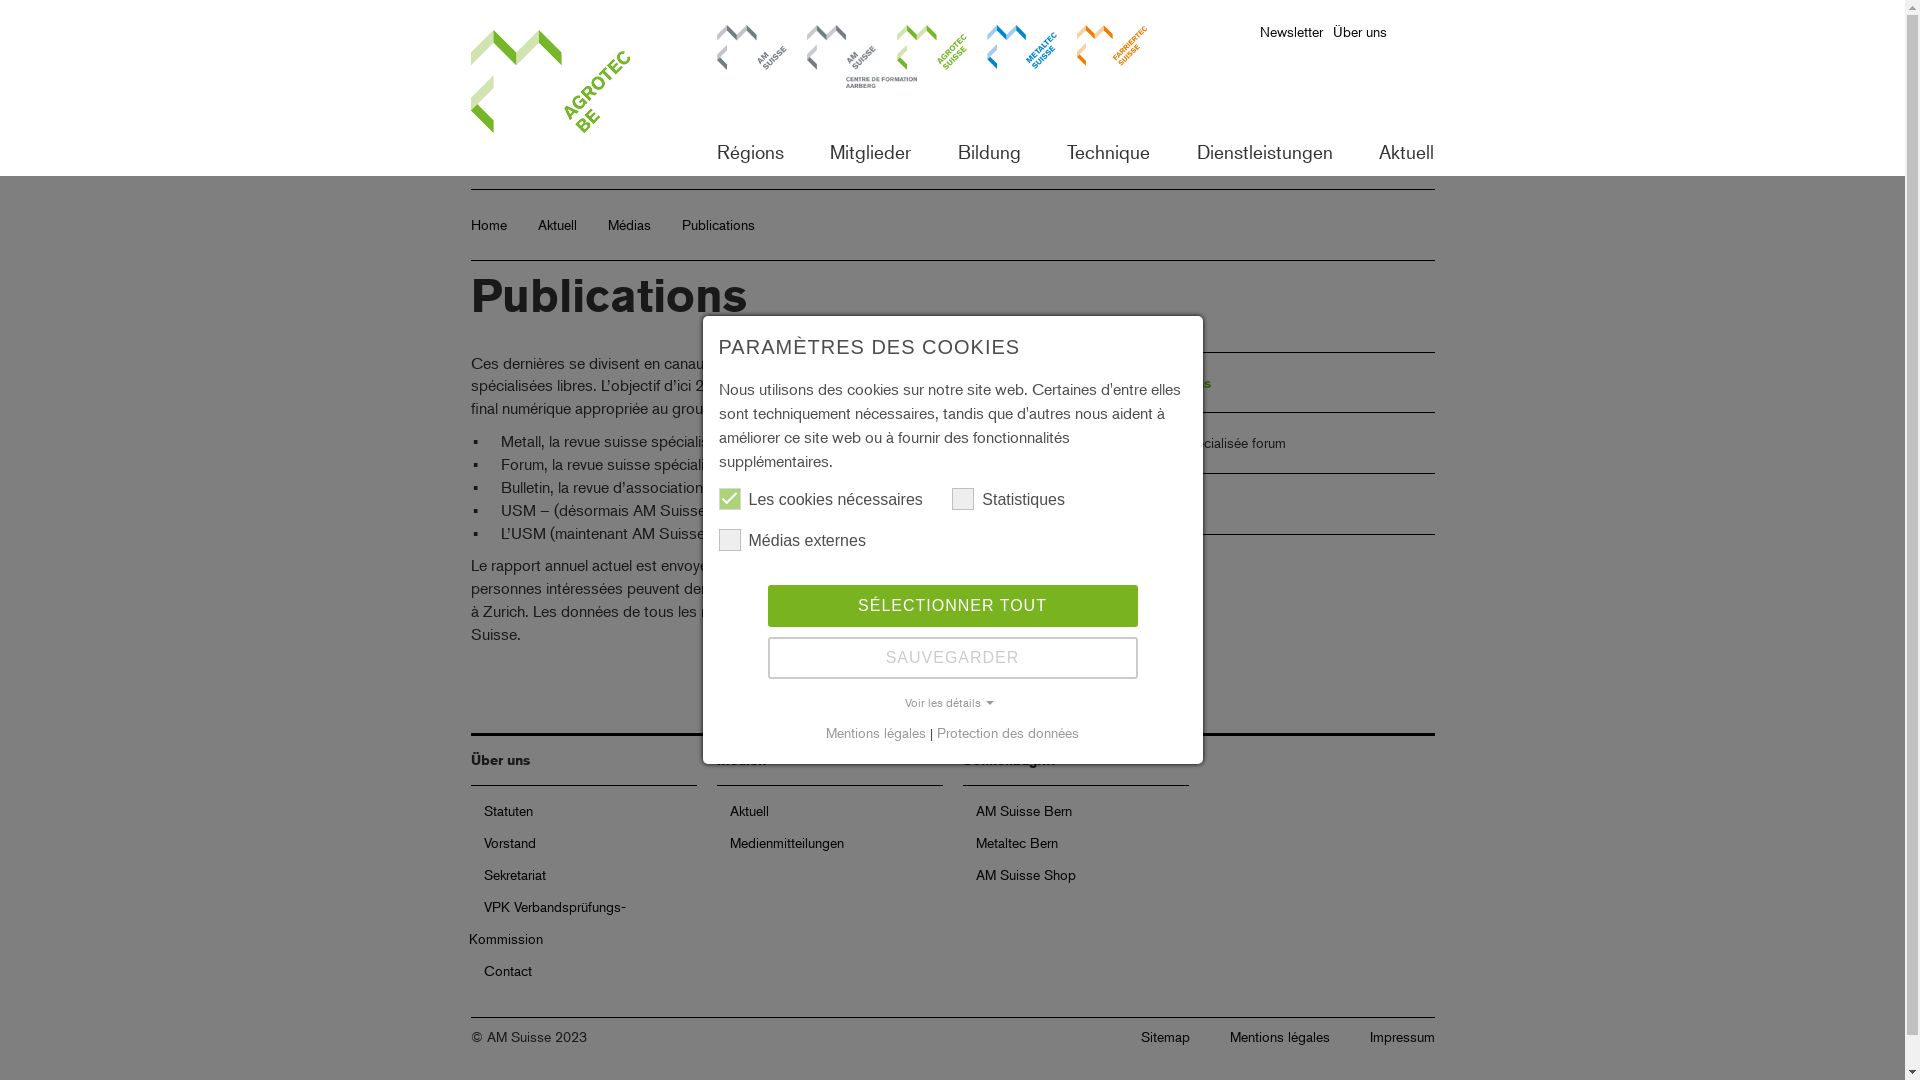 Image resolution: width=1920 pixels, height=1080 pixels. What do you see at coordinates (751, 60) in the screenshot?
I see `AM Suisse` at bounding box center [751, 60].